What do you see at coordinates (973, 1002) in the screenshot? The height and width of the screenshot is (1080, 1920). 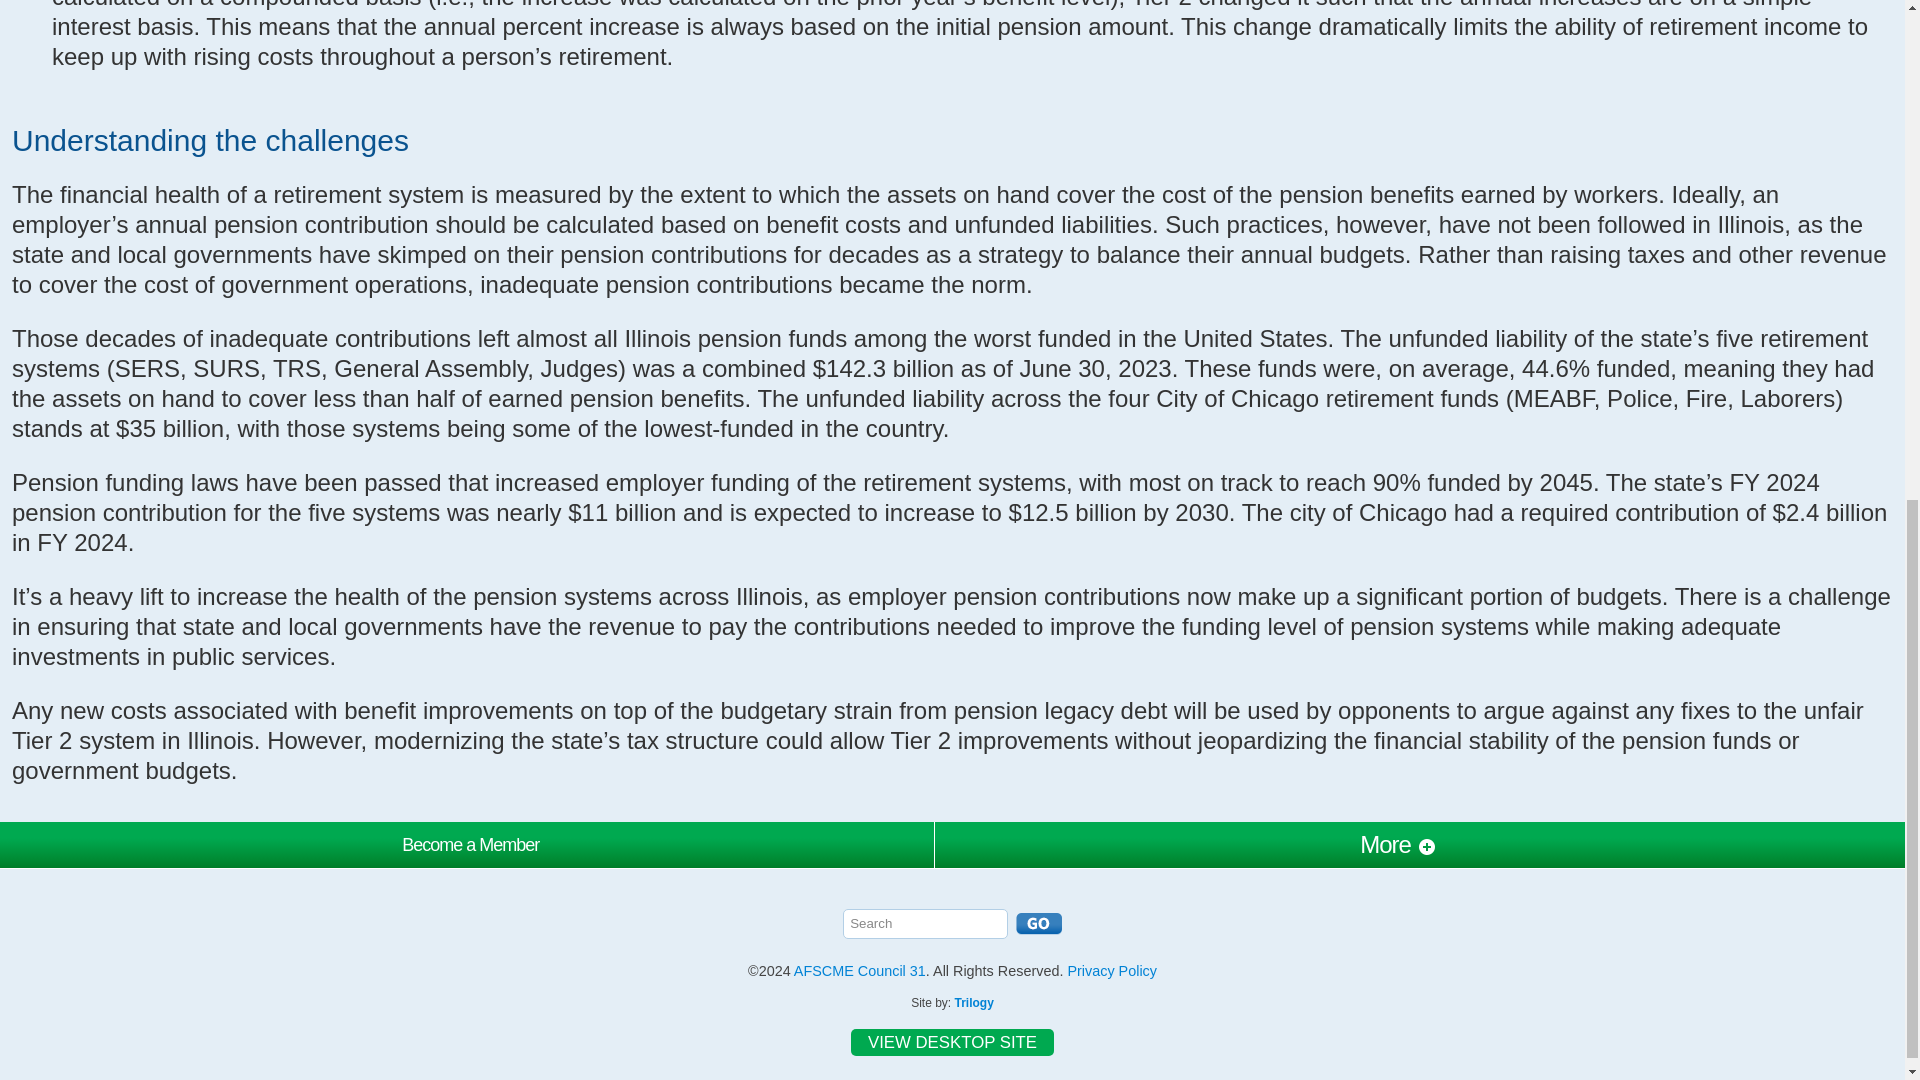 I see `Trilogy` at bounding box center [973, 1002].